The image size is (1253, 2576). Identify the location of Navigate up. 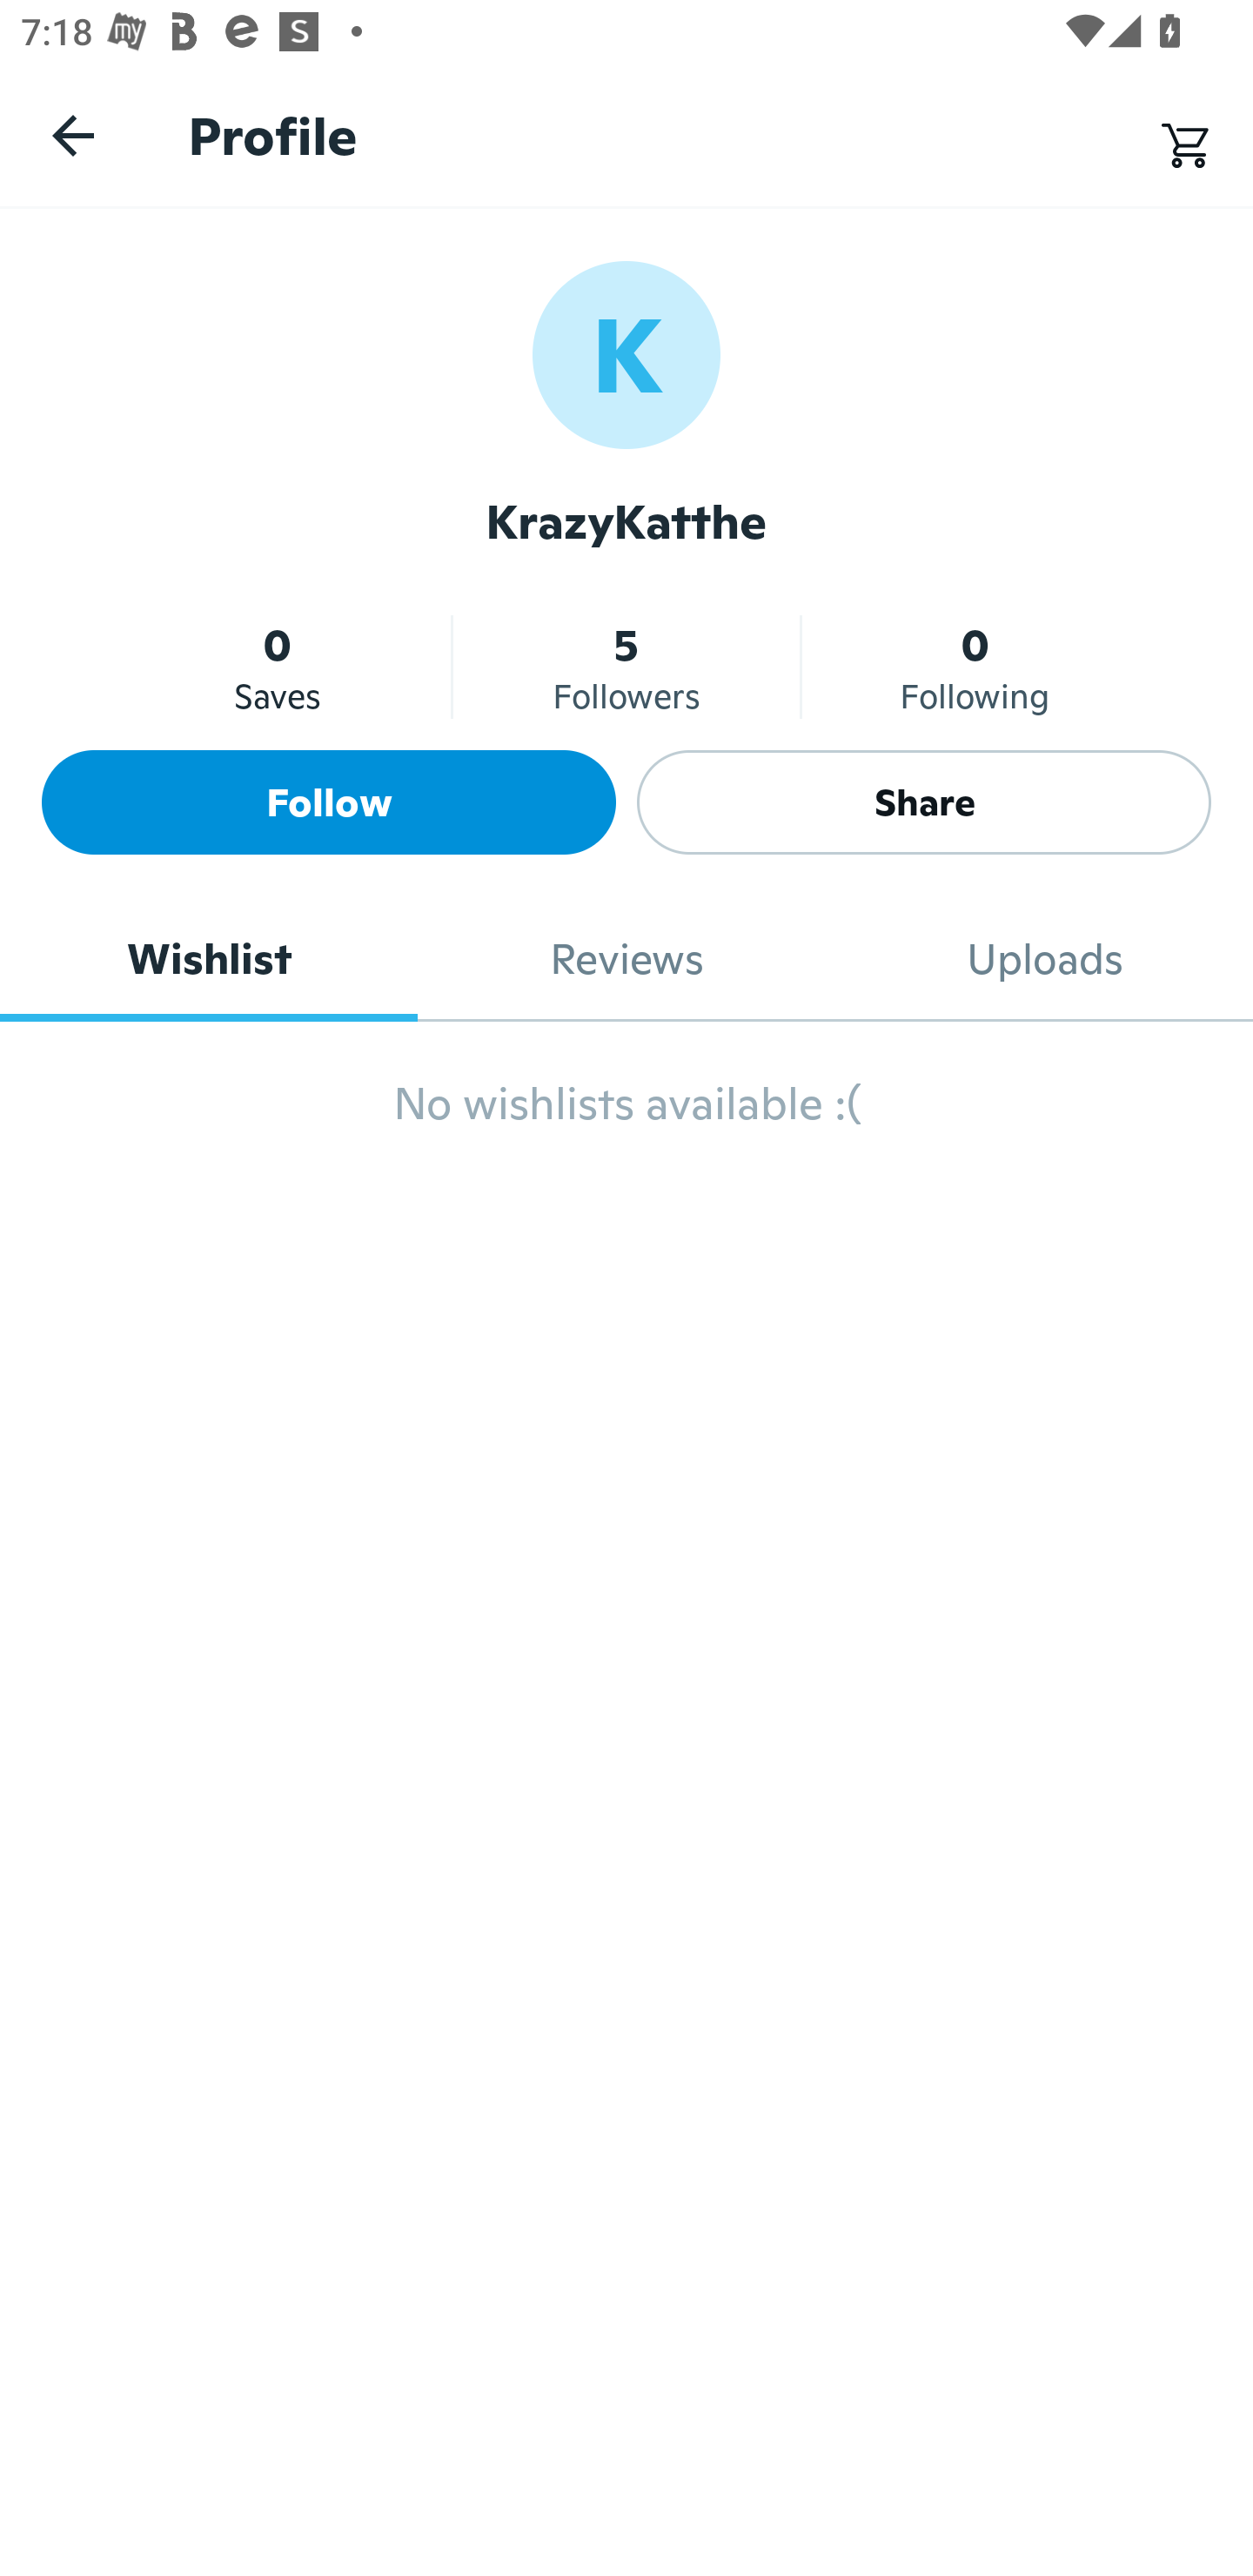
(73, 135).